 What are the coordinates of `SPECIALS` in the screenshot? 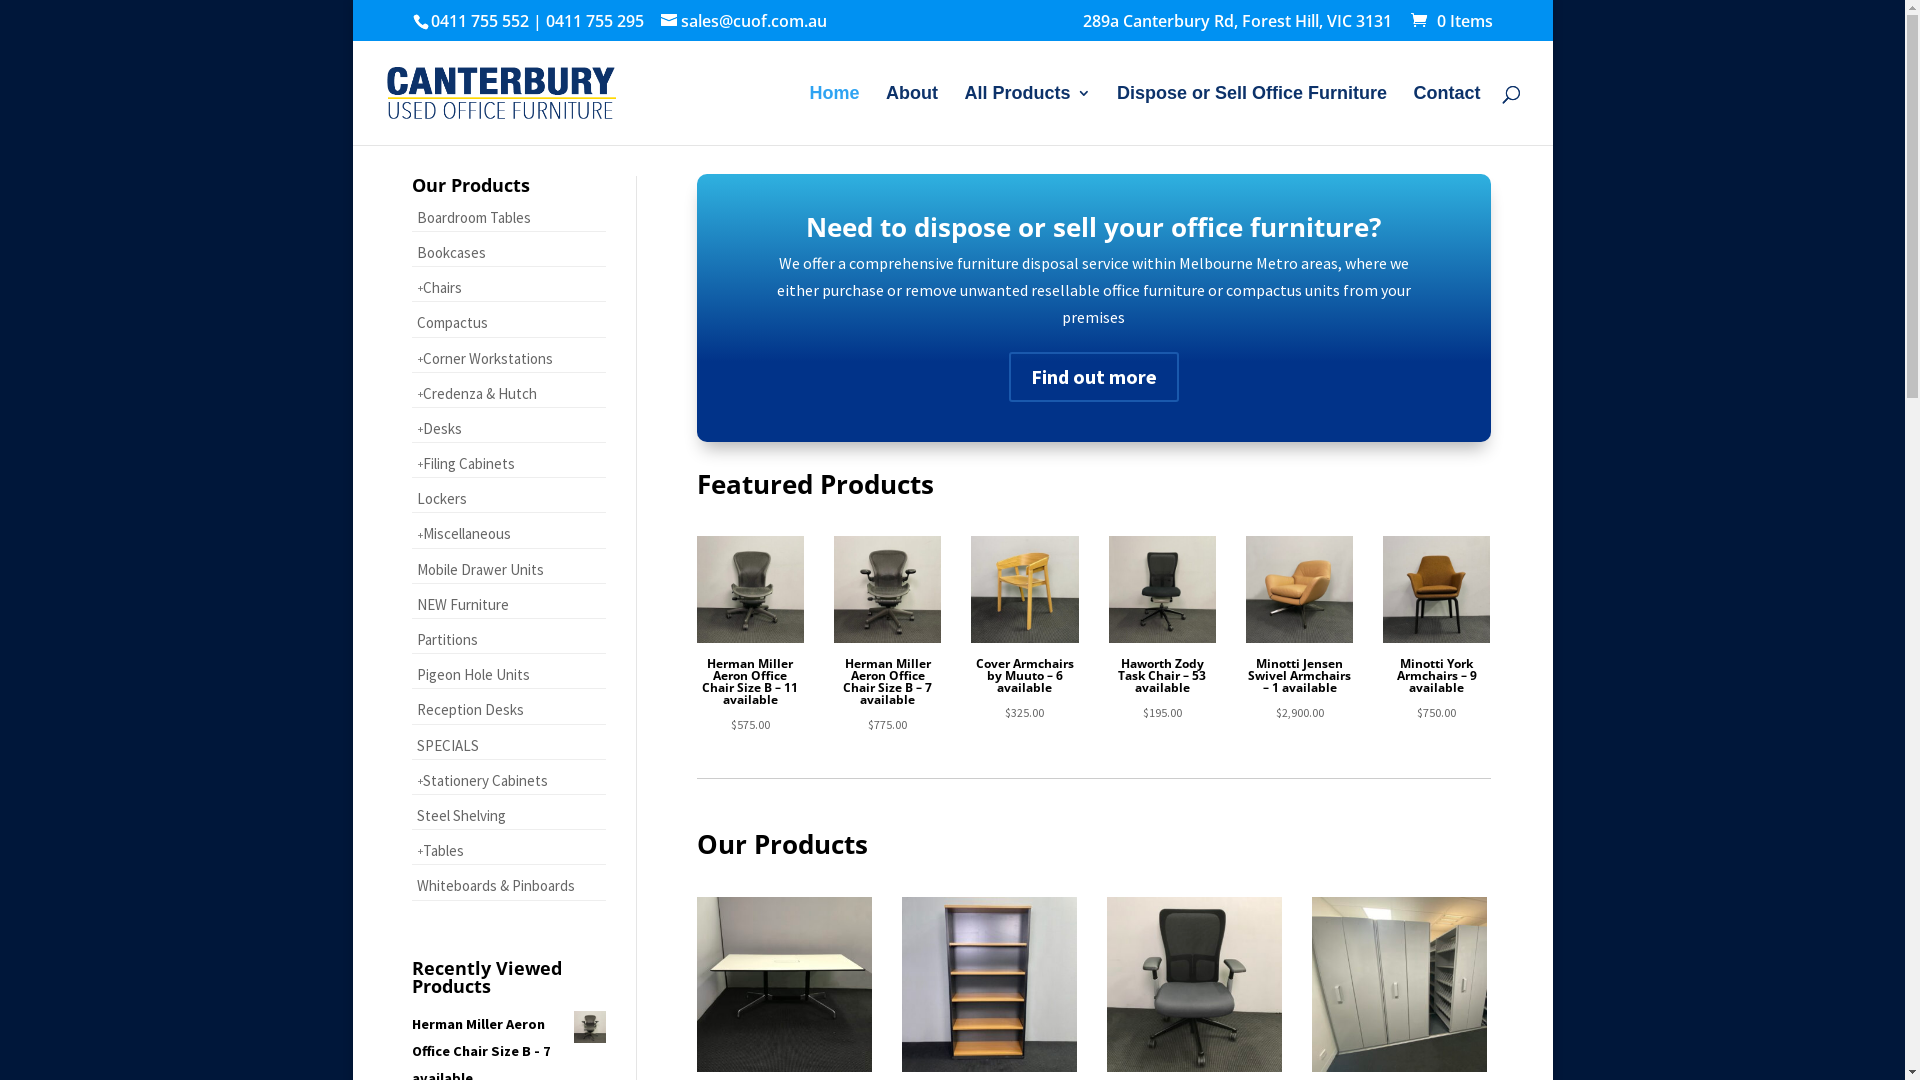 It's located at (509, 745).